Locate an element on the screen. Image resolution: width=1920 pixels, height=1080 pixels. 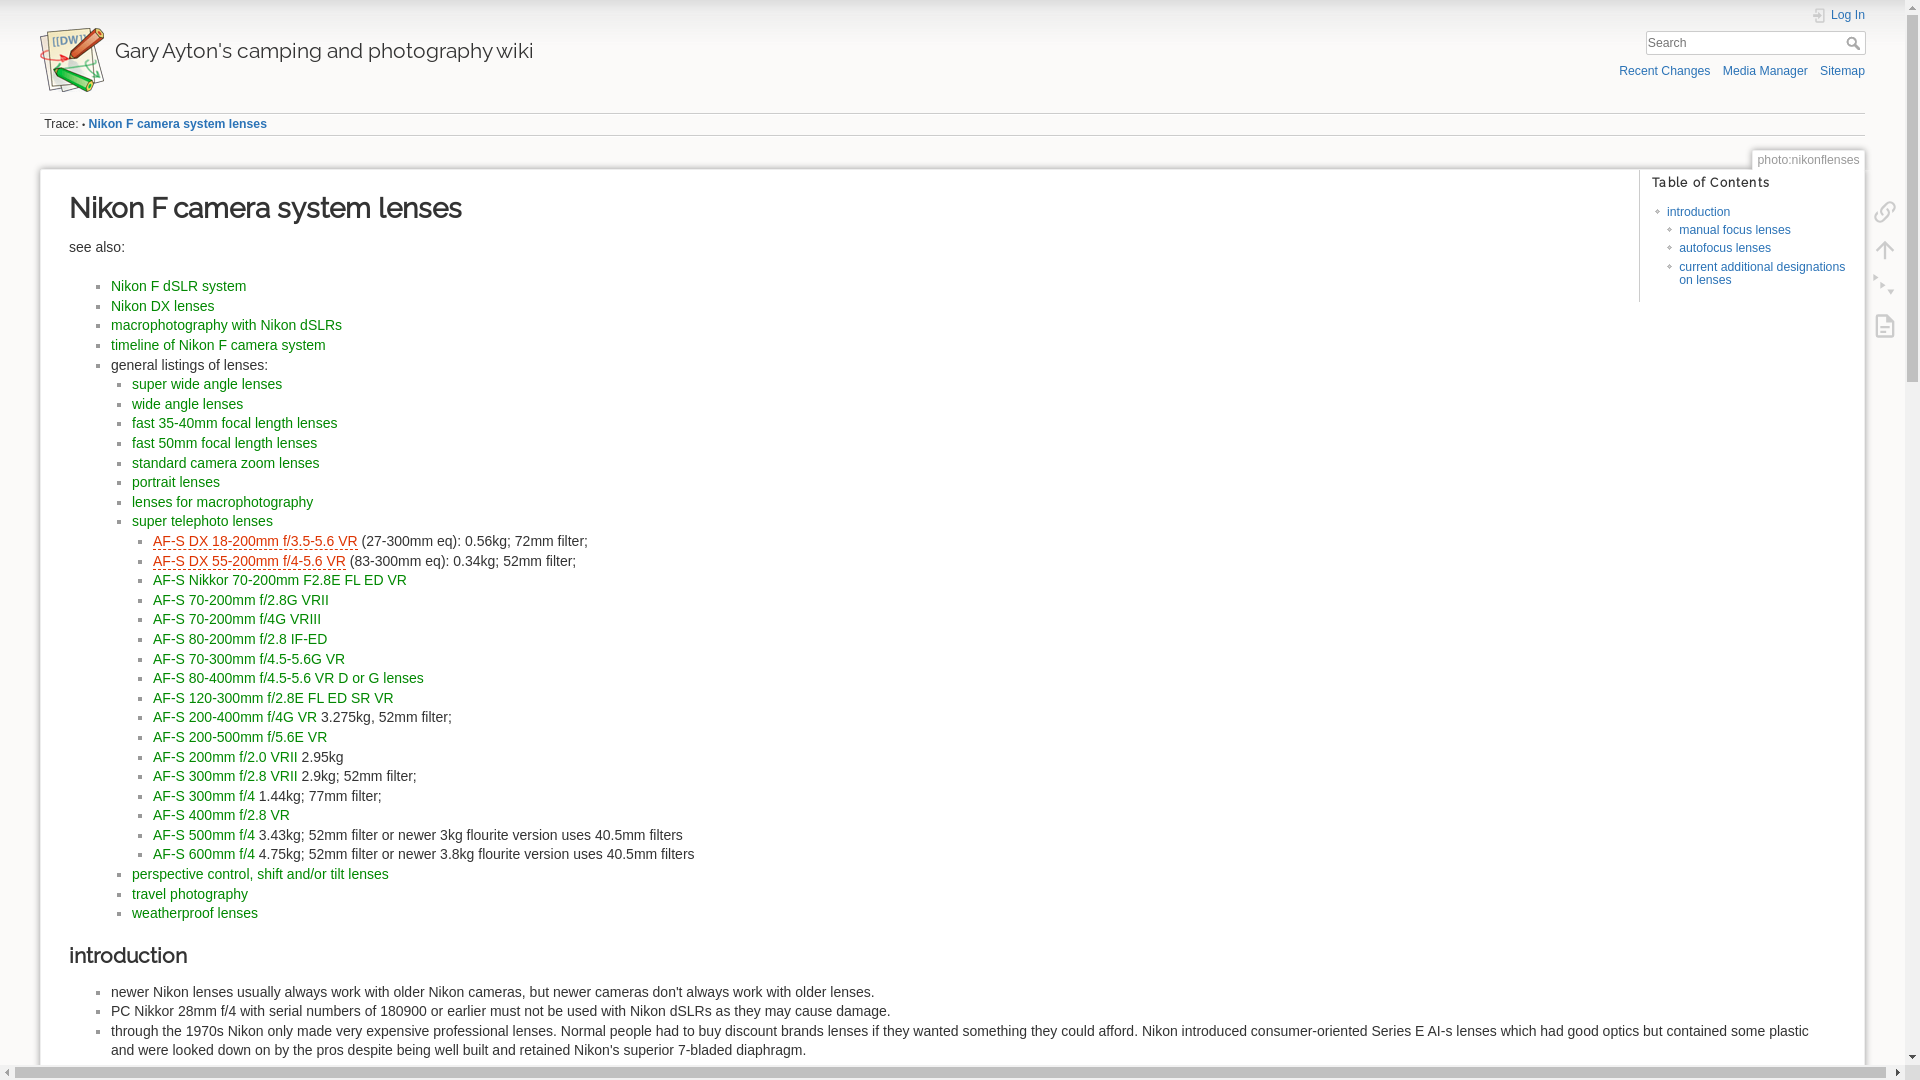
Fold/unfold all is located at coordinates (1885, 288).